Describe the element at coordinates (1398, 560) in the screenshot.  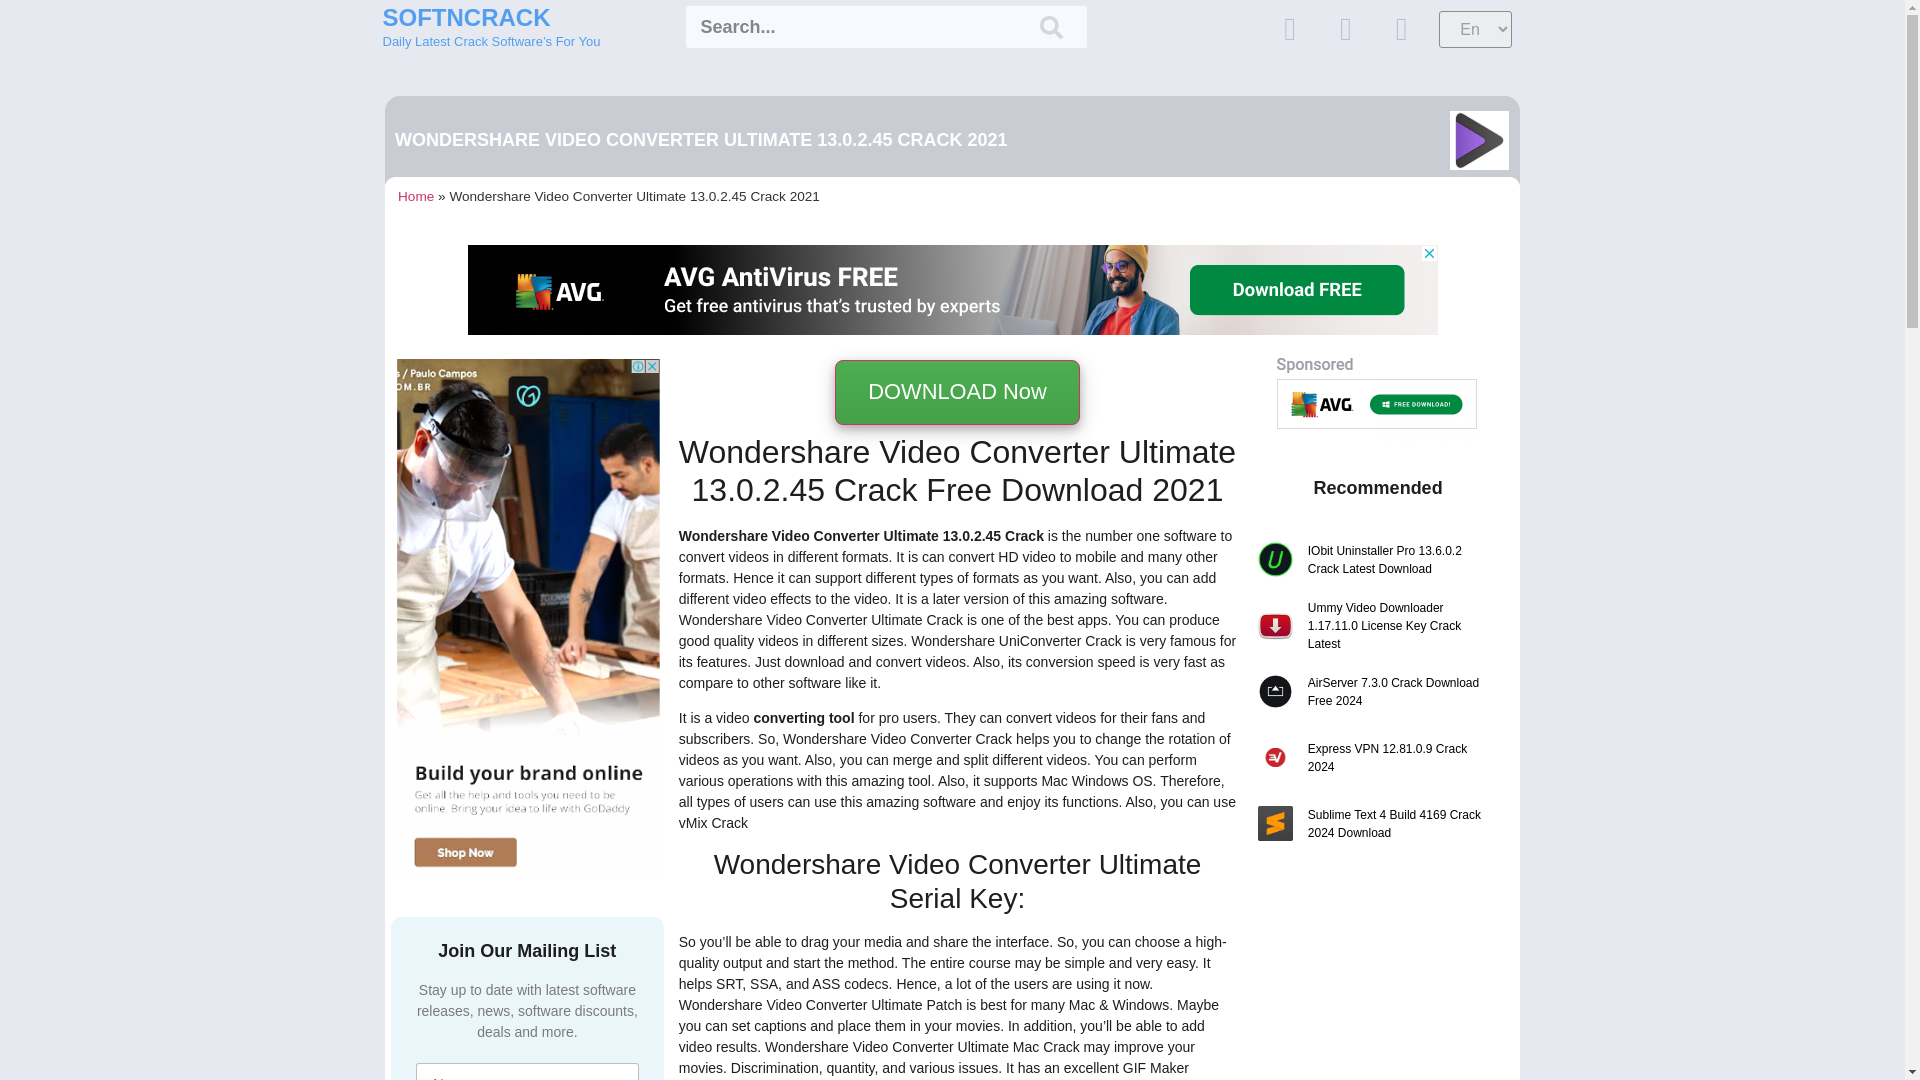
I see `IObit Uninstaller Pro 13.6.0.2 Crack Latest Download` at that location.